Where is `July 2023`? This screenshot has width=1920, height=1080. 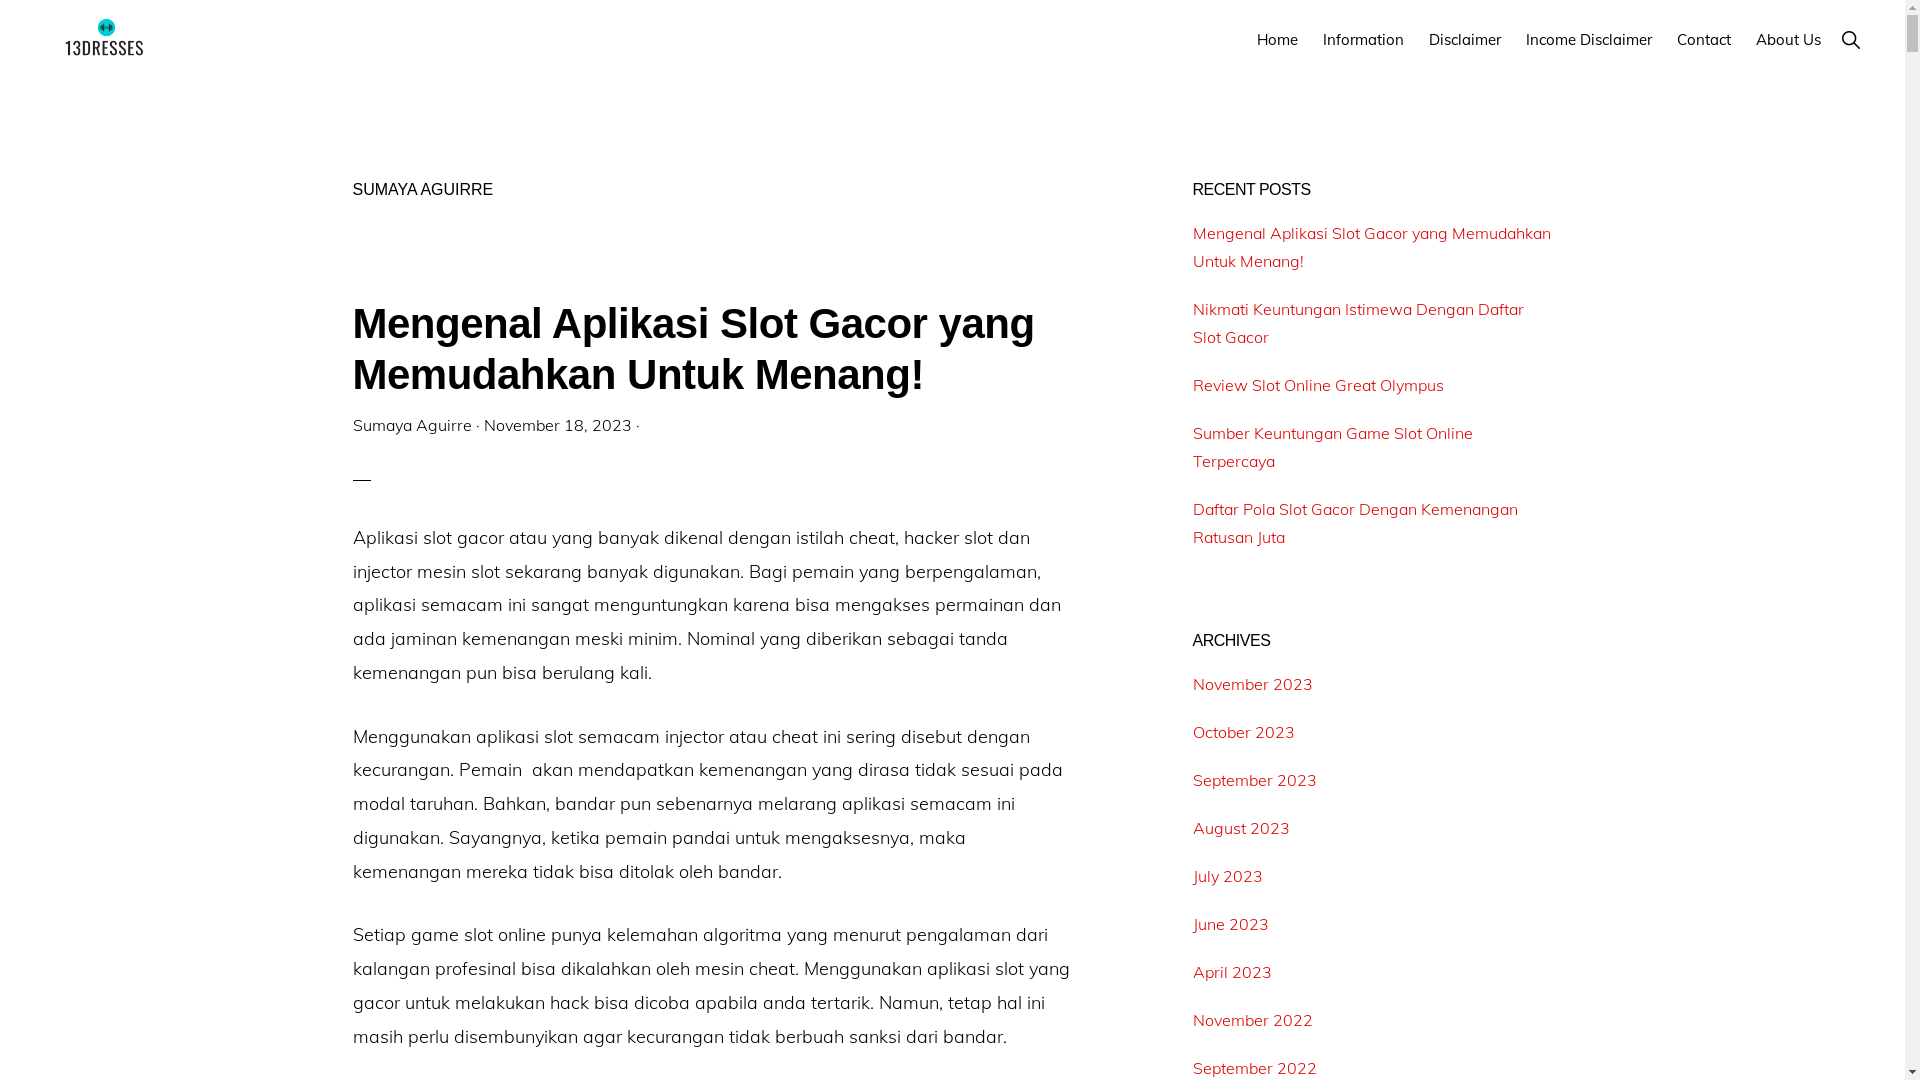
July 2023 is located at coordinates (1227, 876).